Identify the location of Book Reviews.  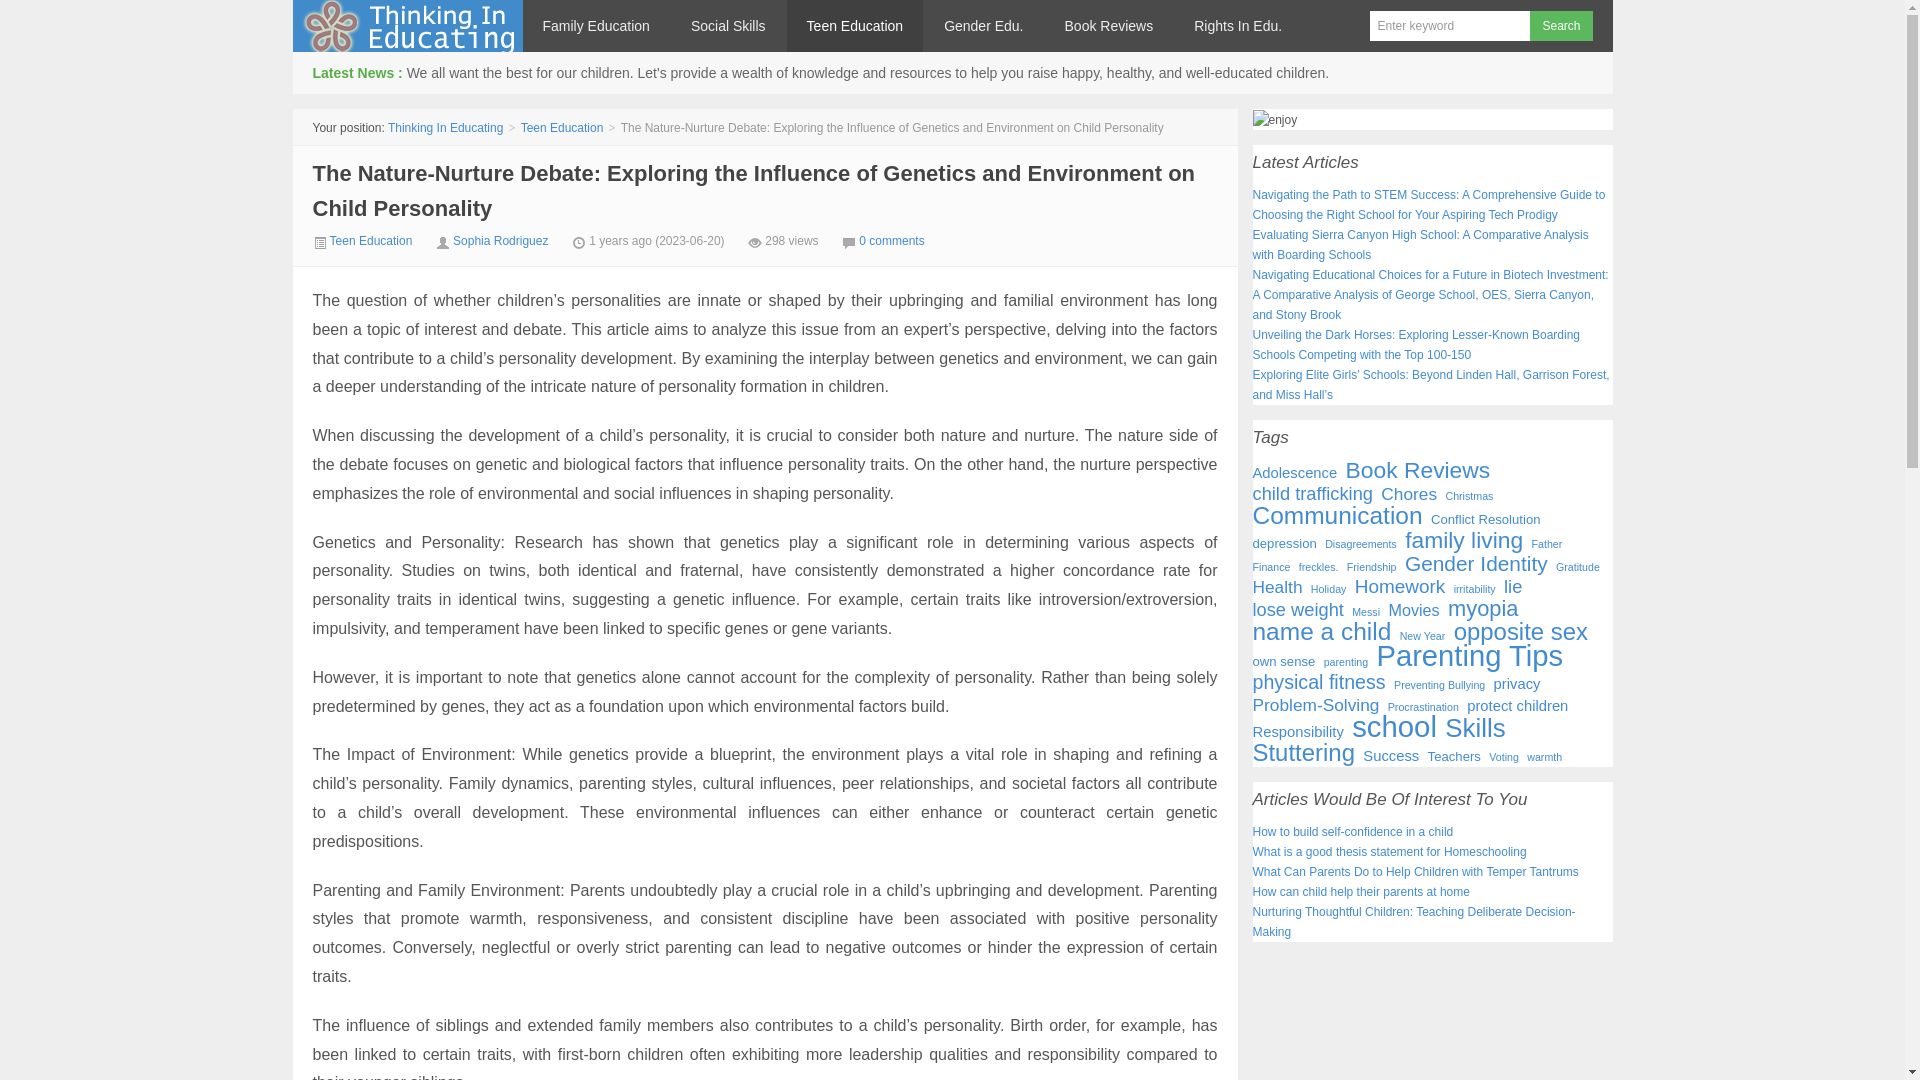
(1108, 26).